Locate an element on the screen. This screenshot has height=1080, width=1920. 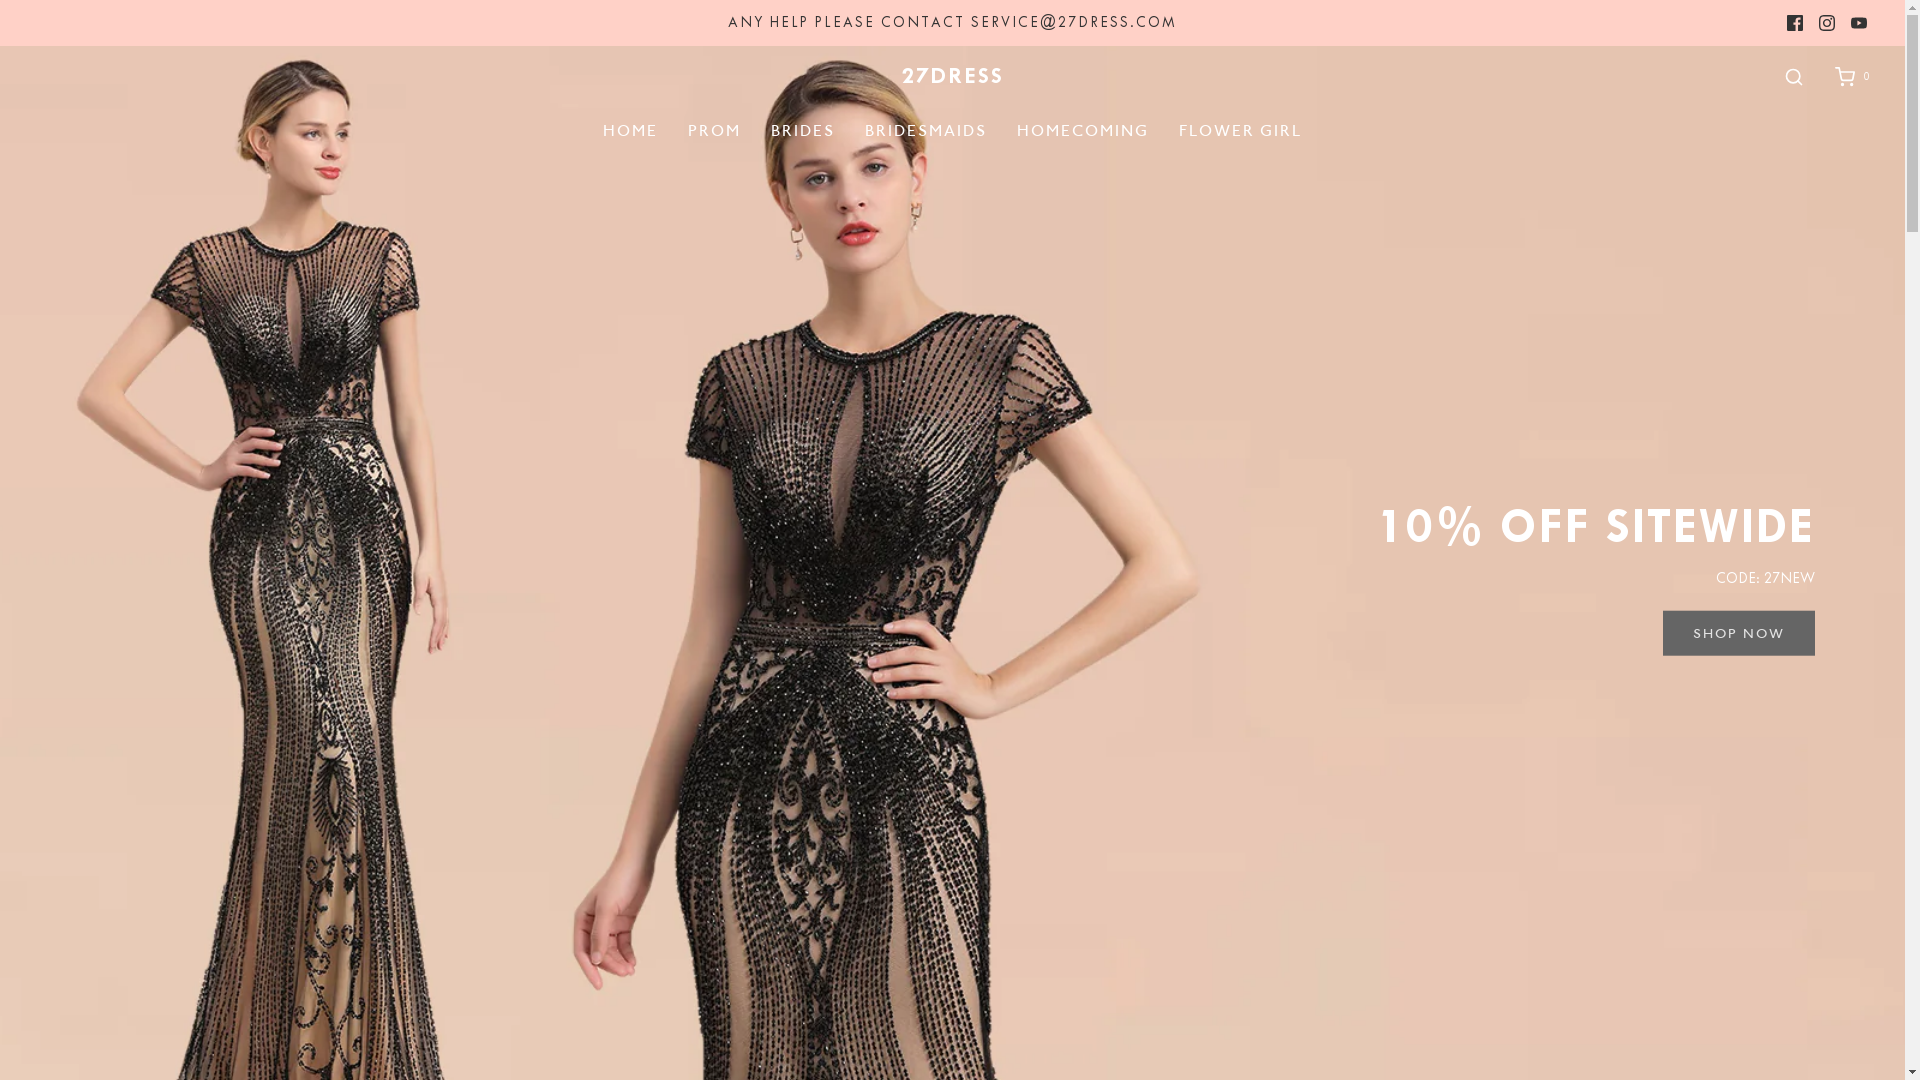
YOUTUBE ICON is located at coordinates (1859, 22).